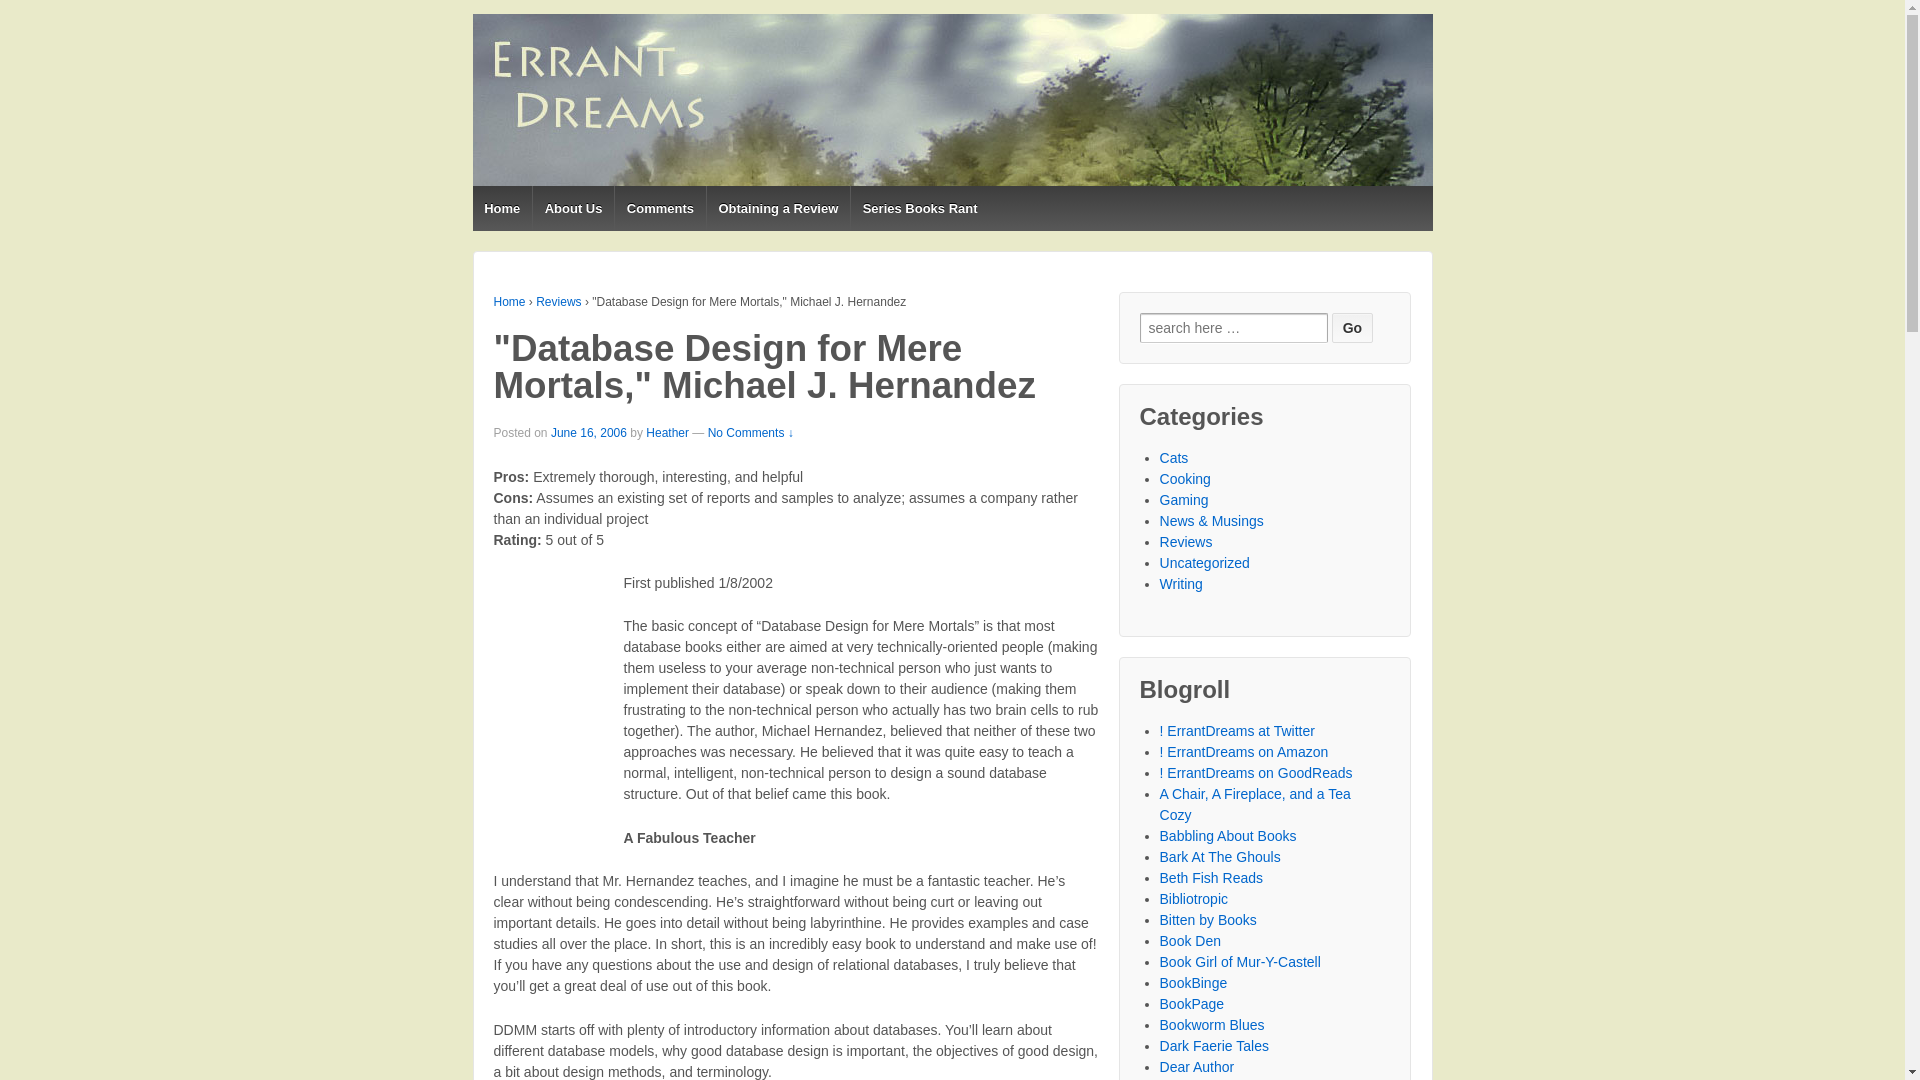  I want to click on Home, so click(510, 301).